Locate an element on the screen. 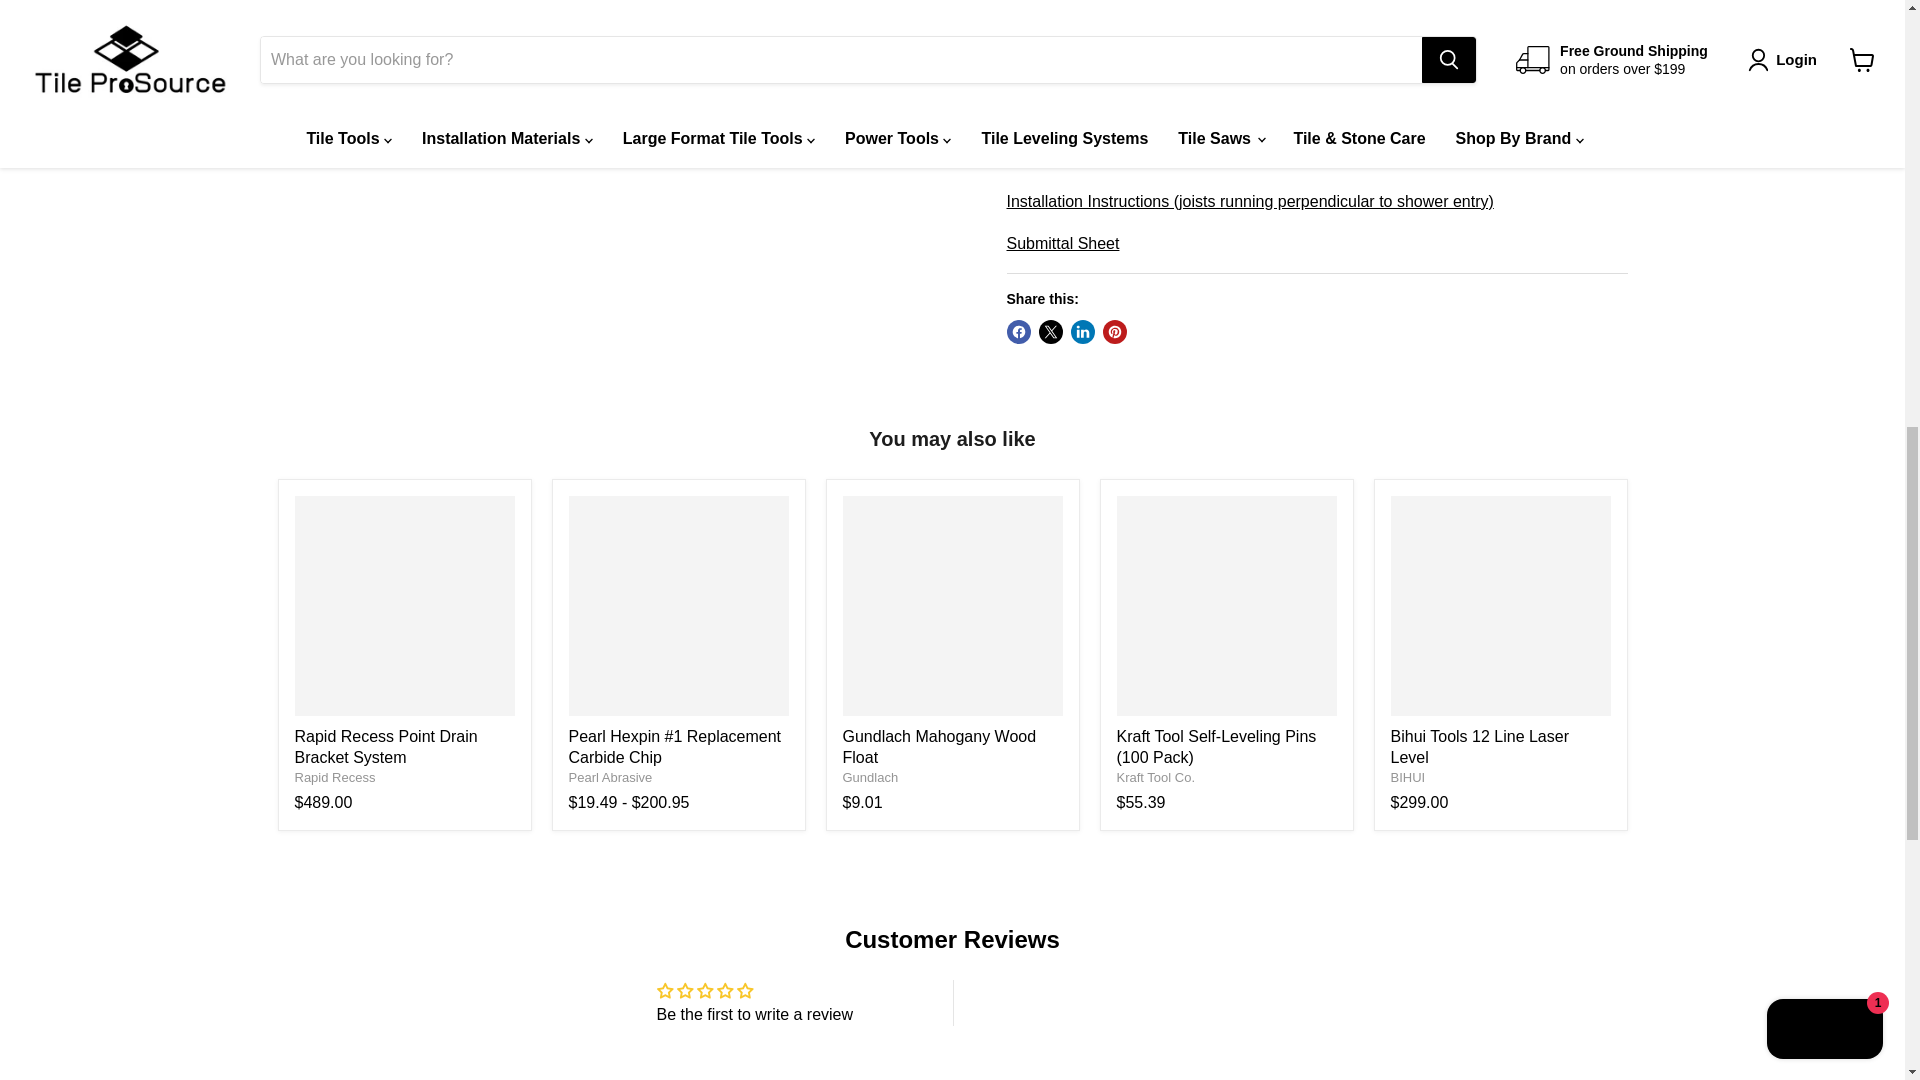  Rapid Recess RRT2CSLDK Submittal Sheet is located at coordinates (1062, 243).